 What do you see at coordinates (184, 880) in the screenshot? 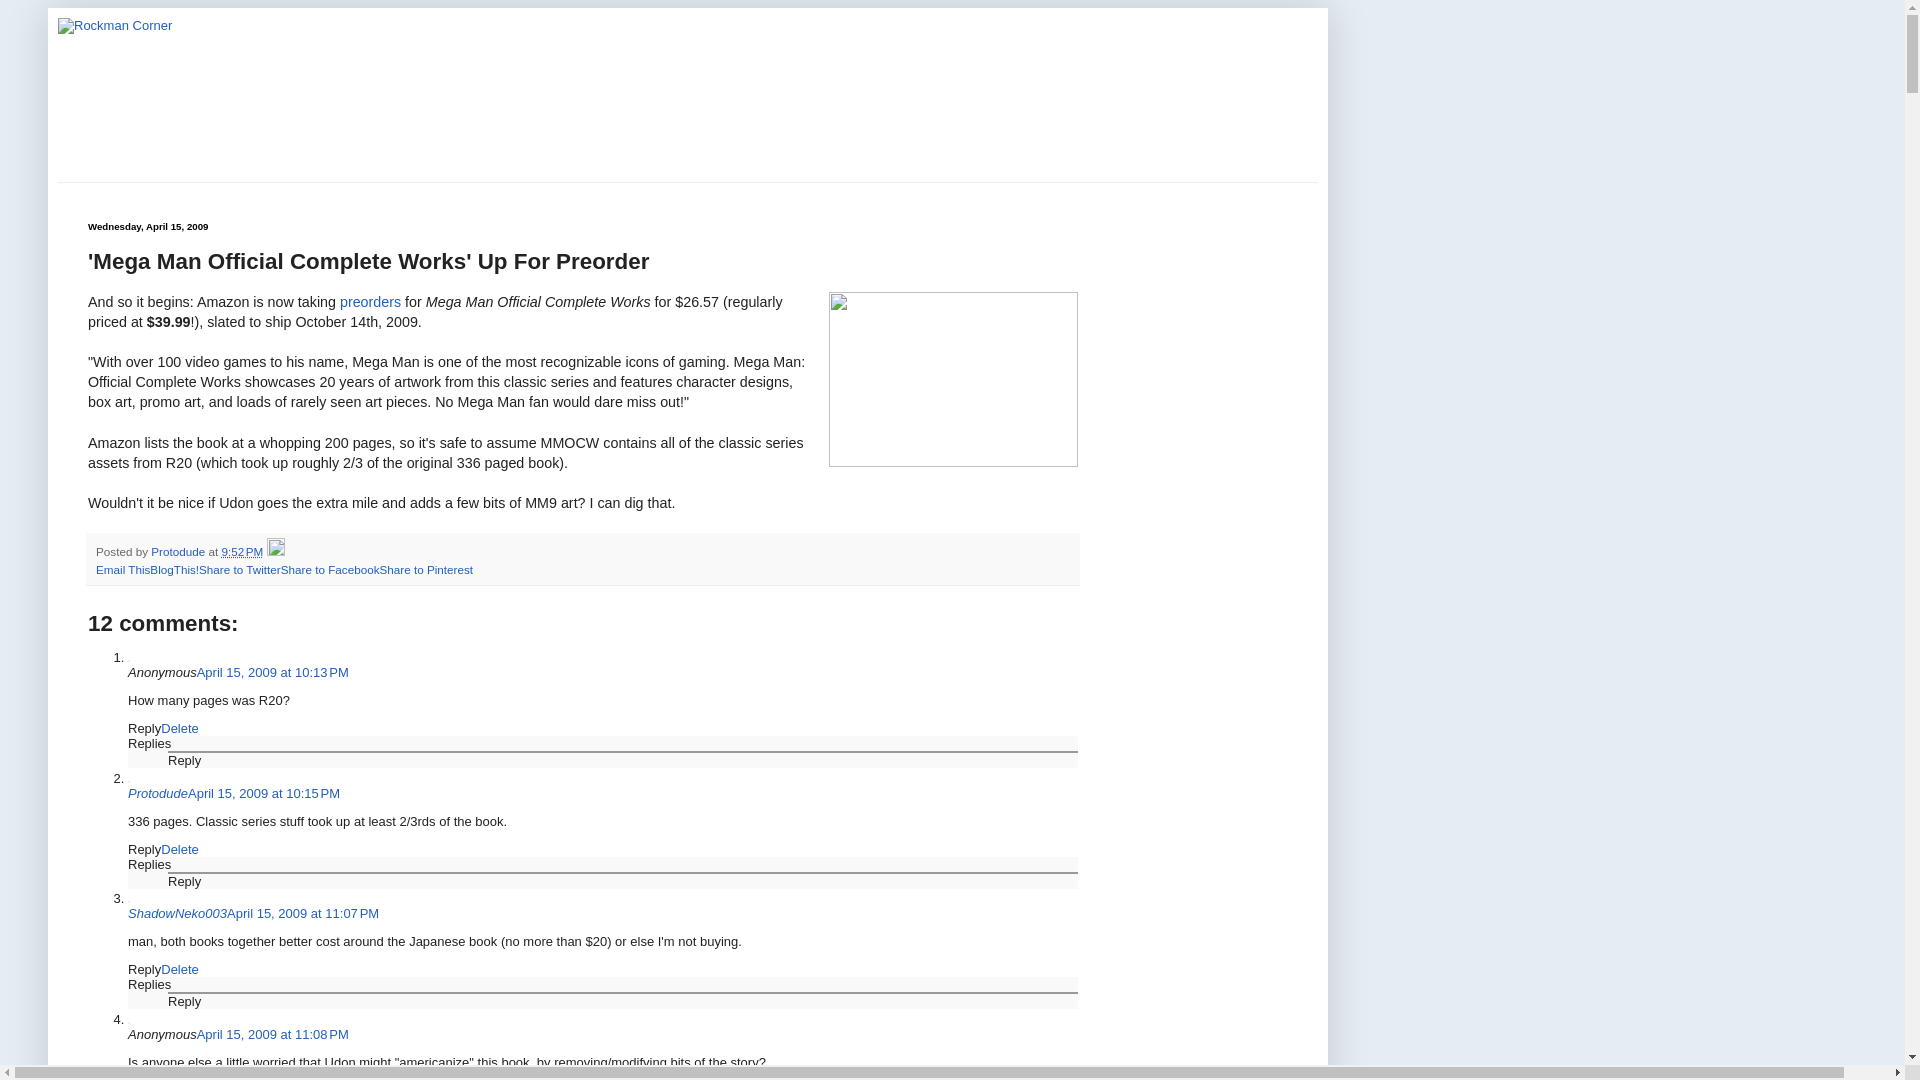
I see `Reply` at bounding box center [184, 880].